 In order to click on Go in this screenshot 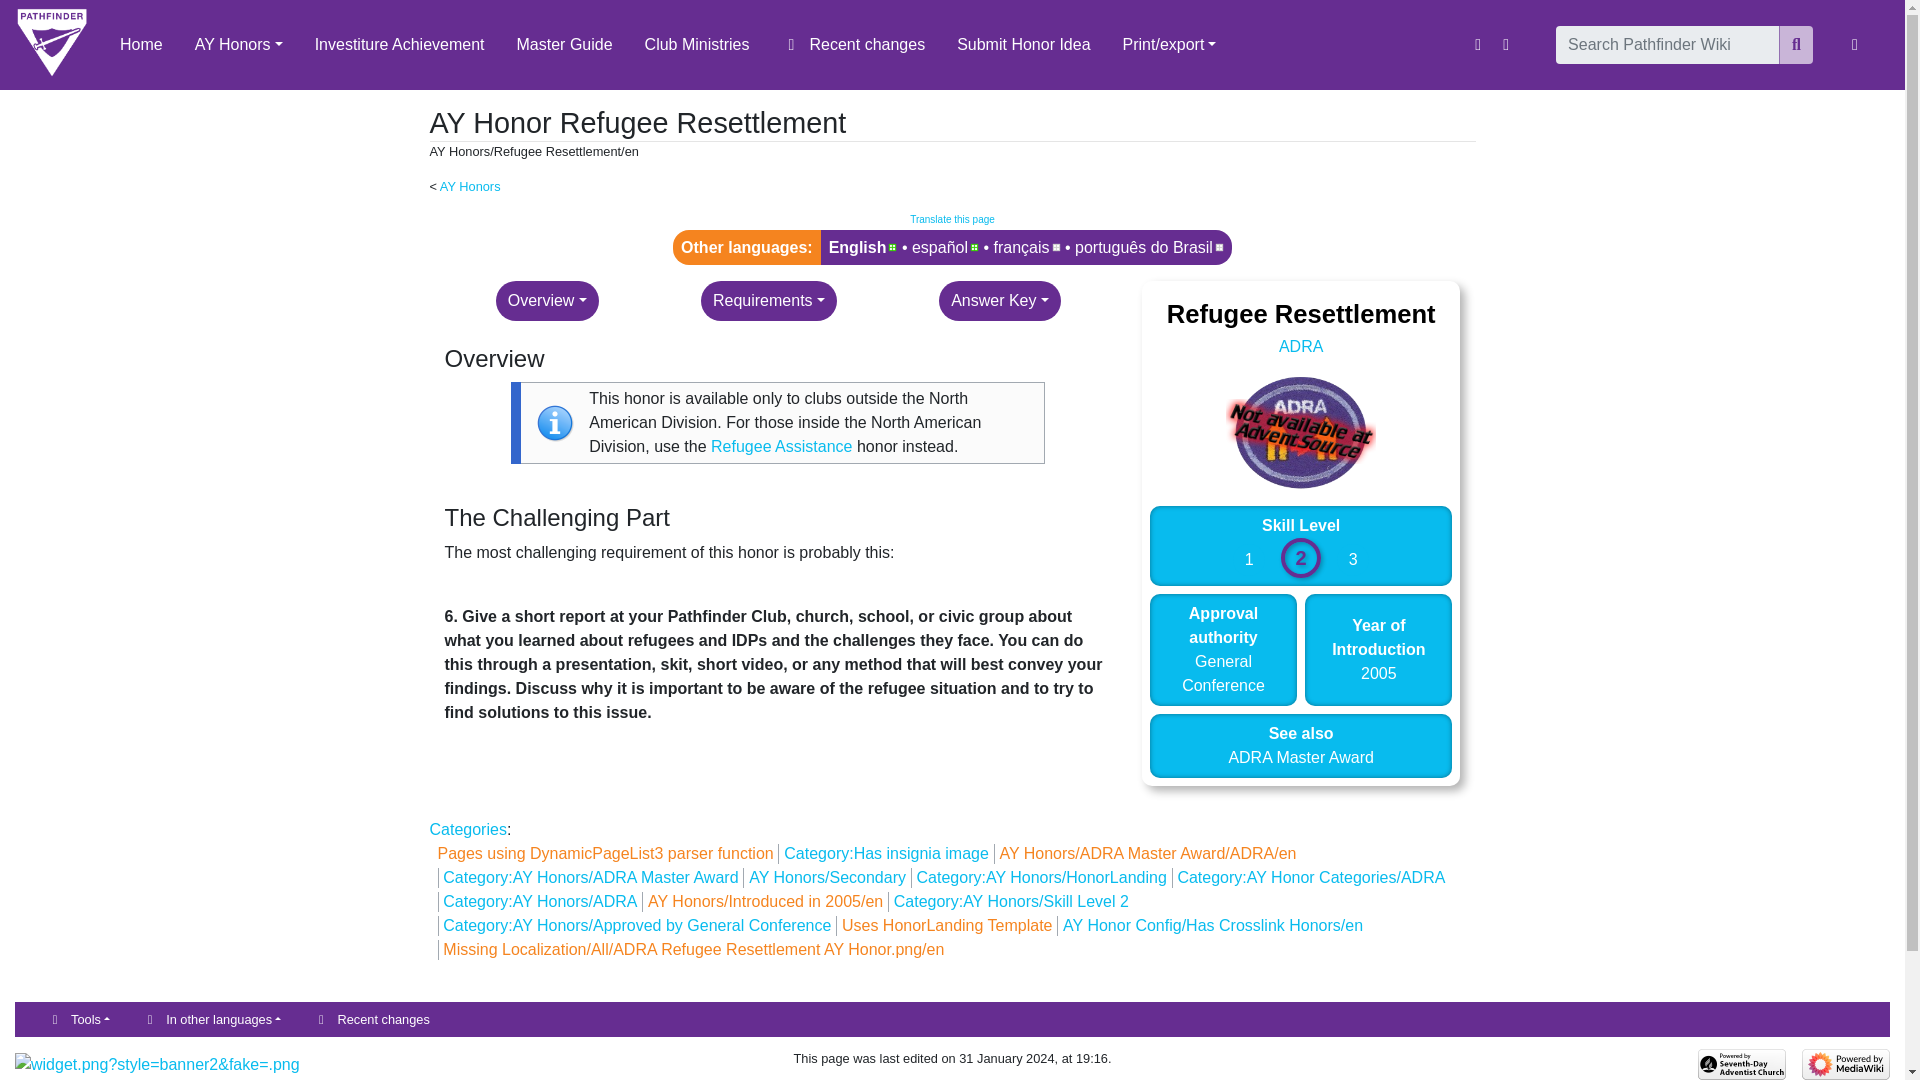, I will do `click(1796, 44)`.